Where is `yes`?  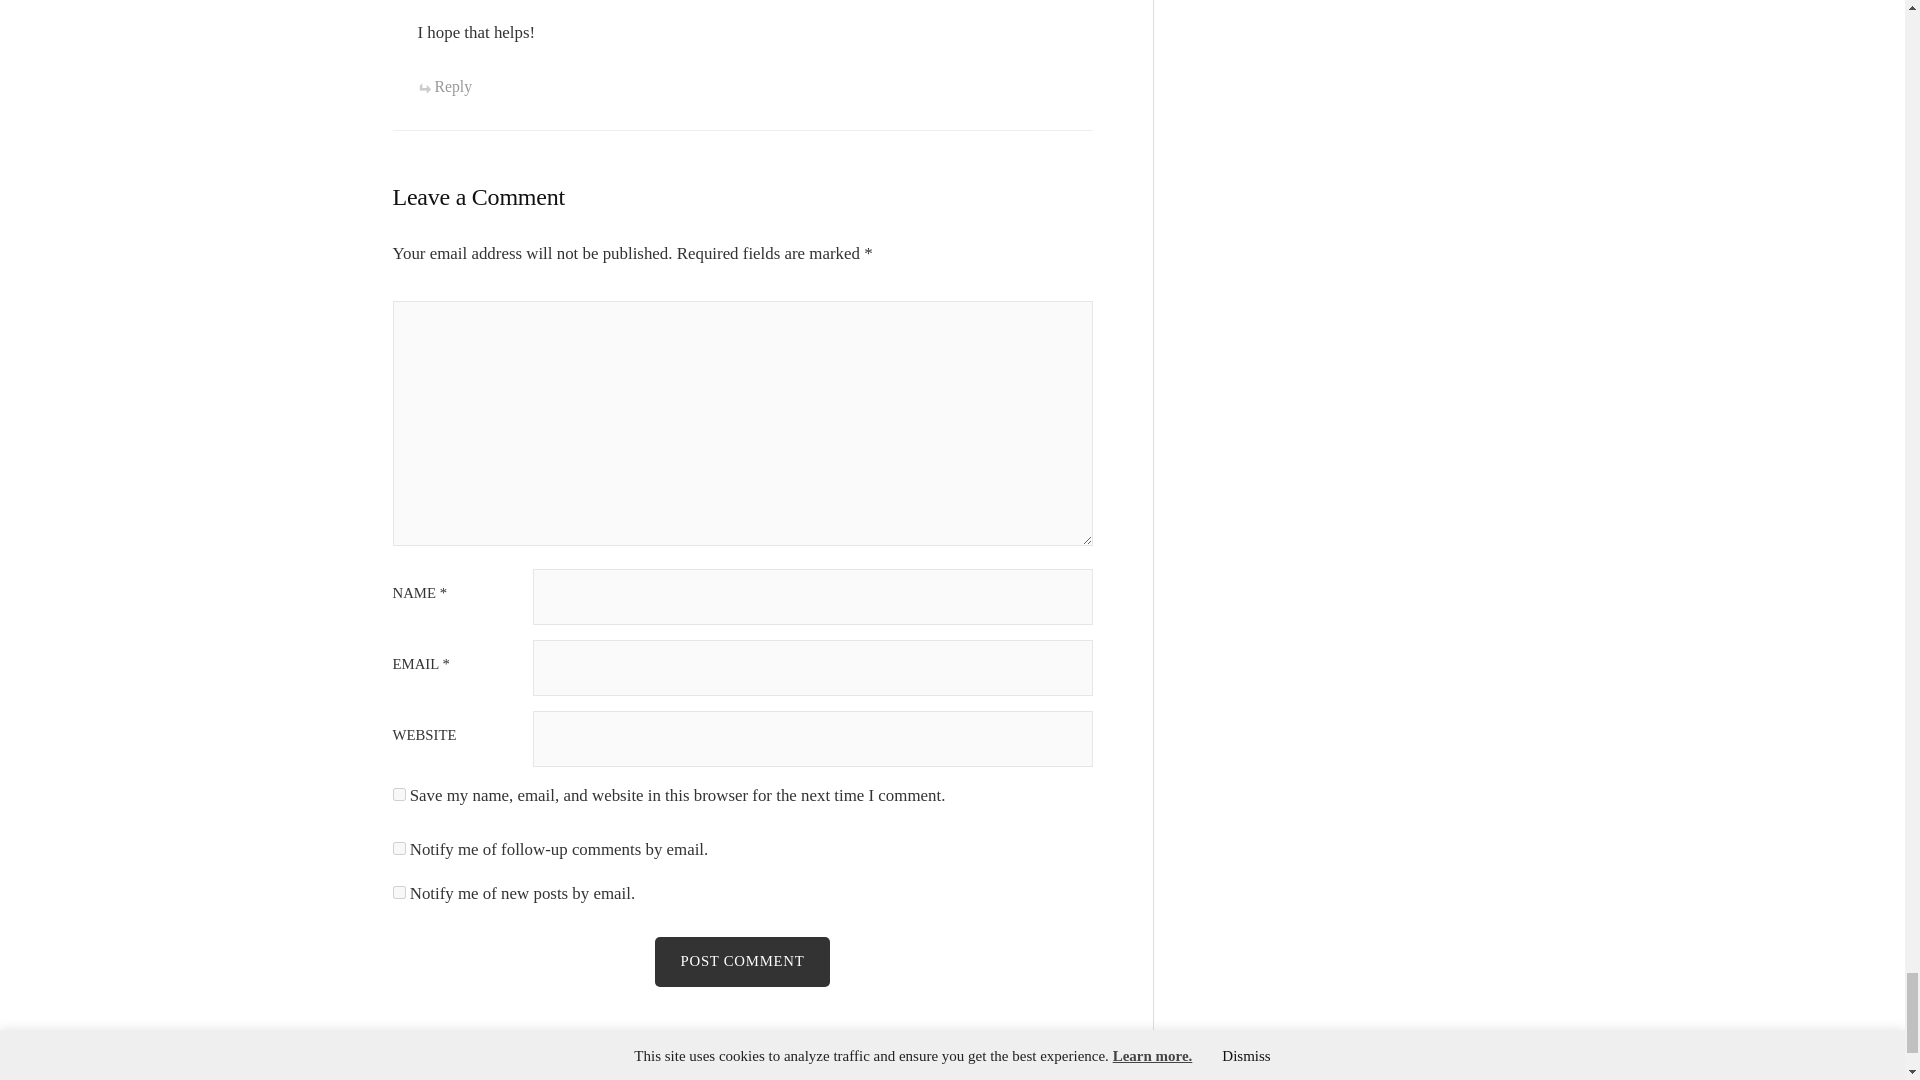 yes is located at coordinates (398, 794).